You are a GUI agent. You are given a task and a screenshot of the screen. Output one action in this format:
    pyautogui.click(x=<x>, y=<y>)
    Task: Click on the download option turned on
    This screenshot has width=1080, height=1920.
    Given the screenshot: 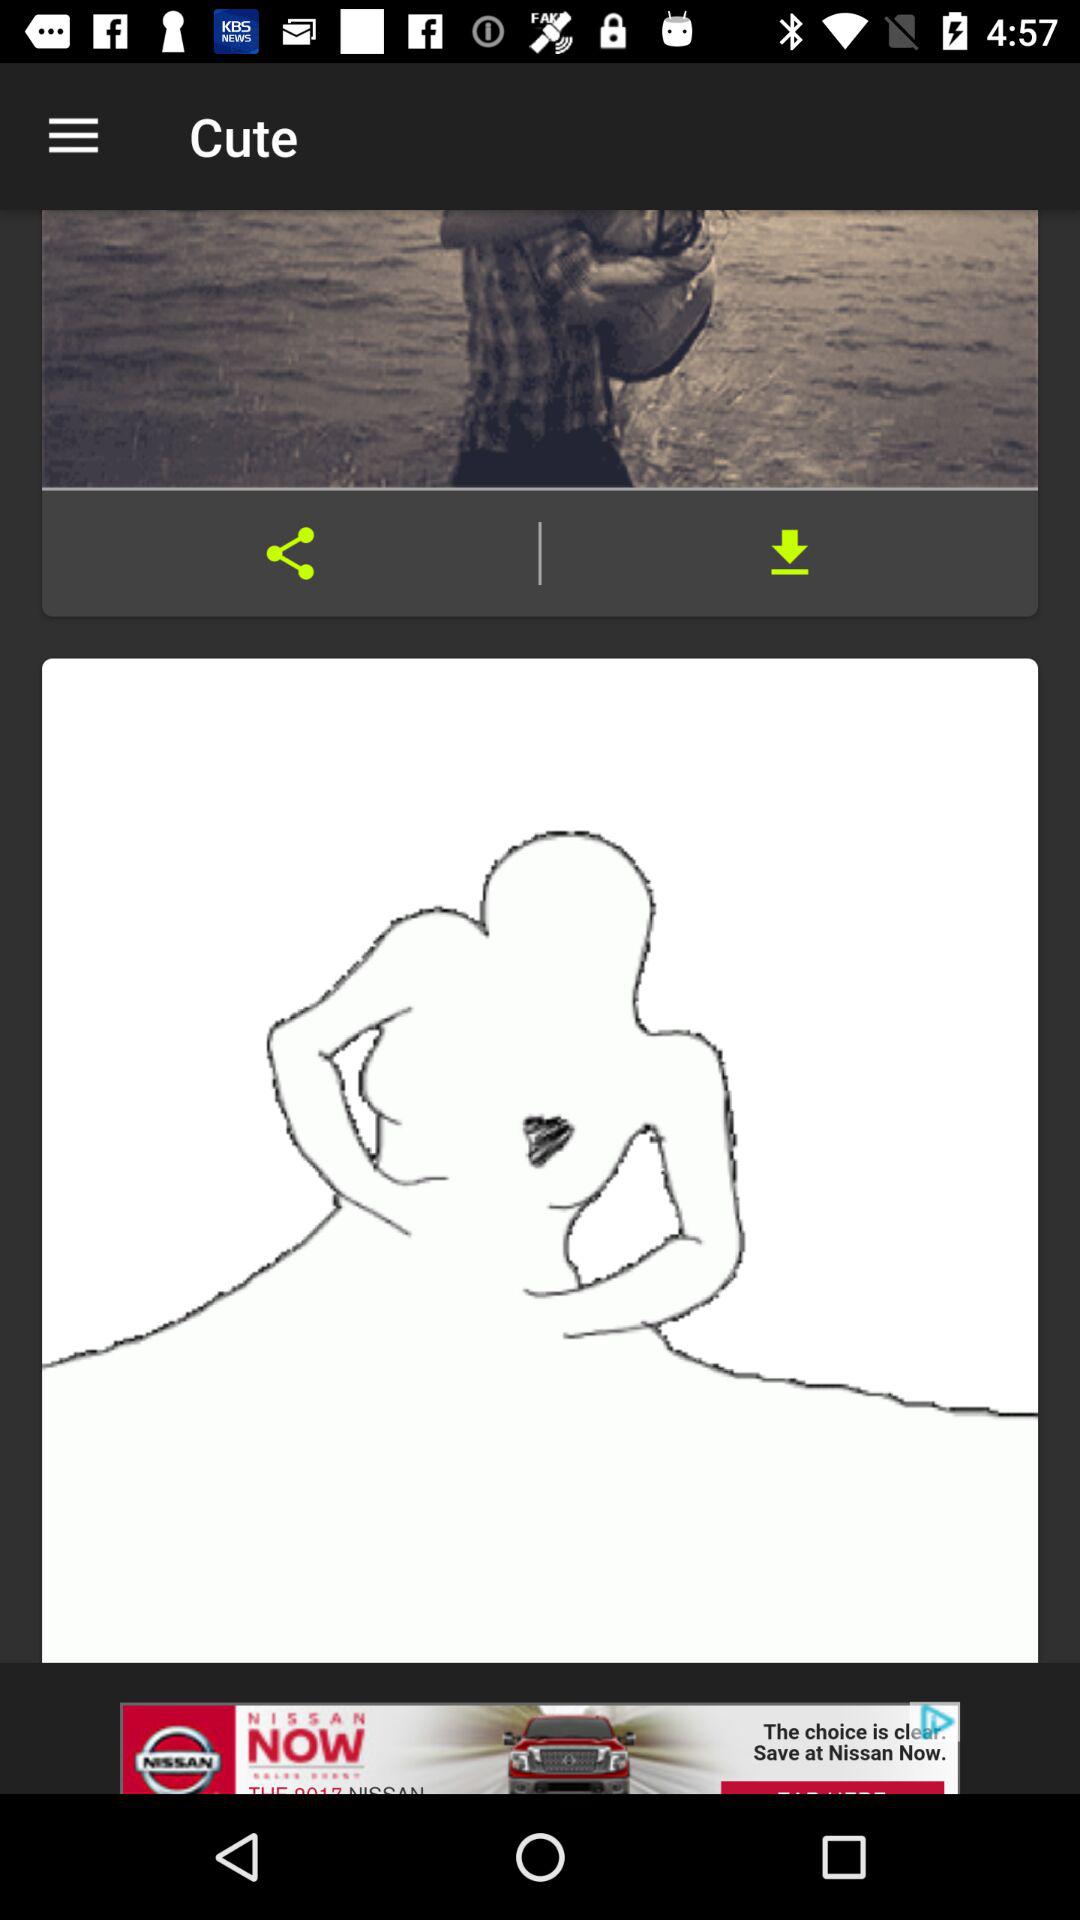 What is the action you would take?
    pyautogui.click(x=790, y=553)
    